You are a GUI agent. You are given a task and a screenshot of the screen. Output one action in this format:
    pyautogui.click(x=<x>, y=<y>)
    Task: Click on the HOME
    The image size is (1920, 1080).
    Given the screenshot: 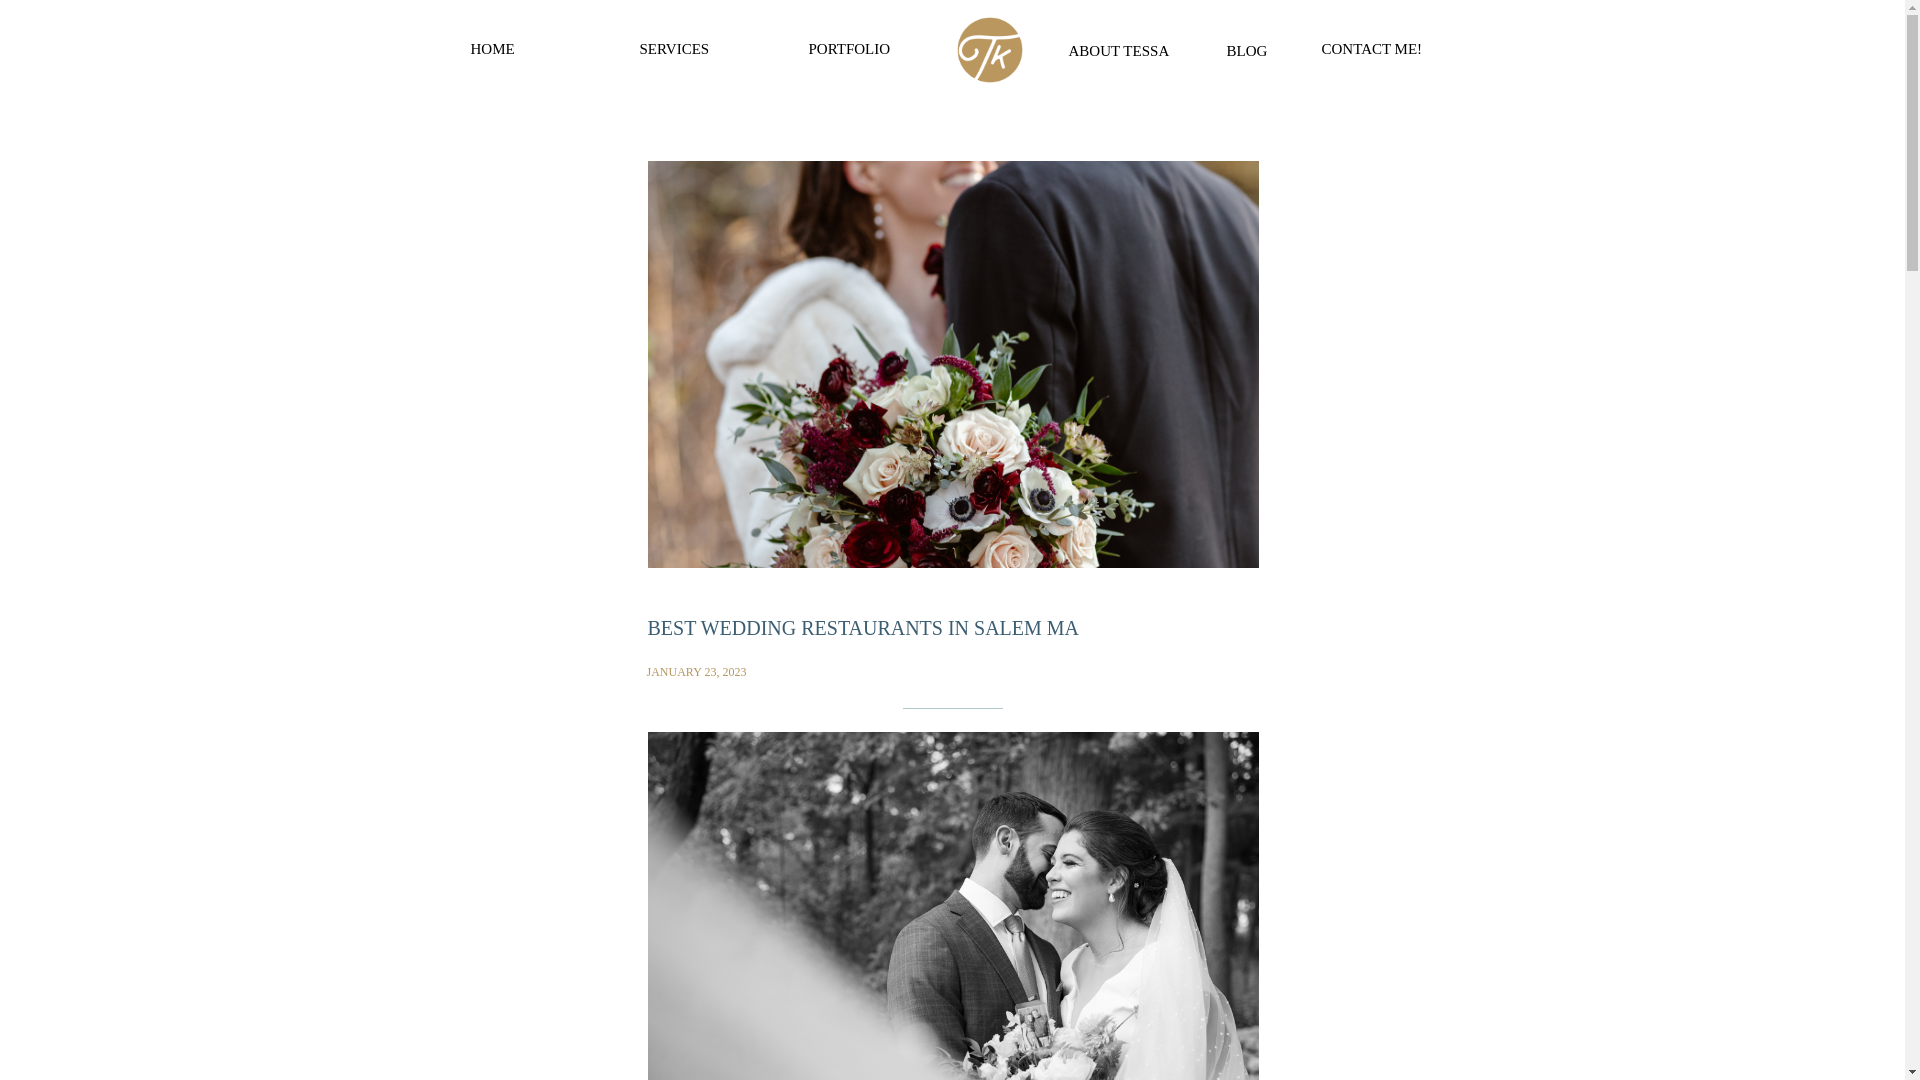 What is the action you would take?
    pyautogui.click(x=532, y=50)
    